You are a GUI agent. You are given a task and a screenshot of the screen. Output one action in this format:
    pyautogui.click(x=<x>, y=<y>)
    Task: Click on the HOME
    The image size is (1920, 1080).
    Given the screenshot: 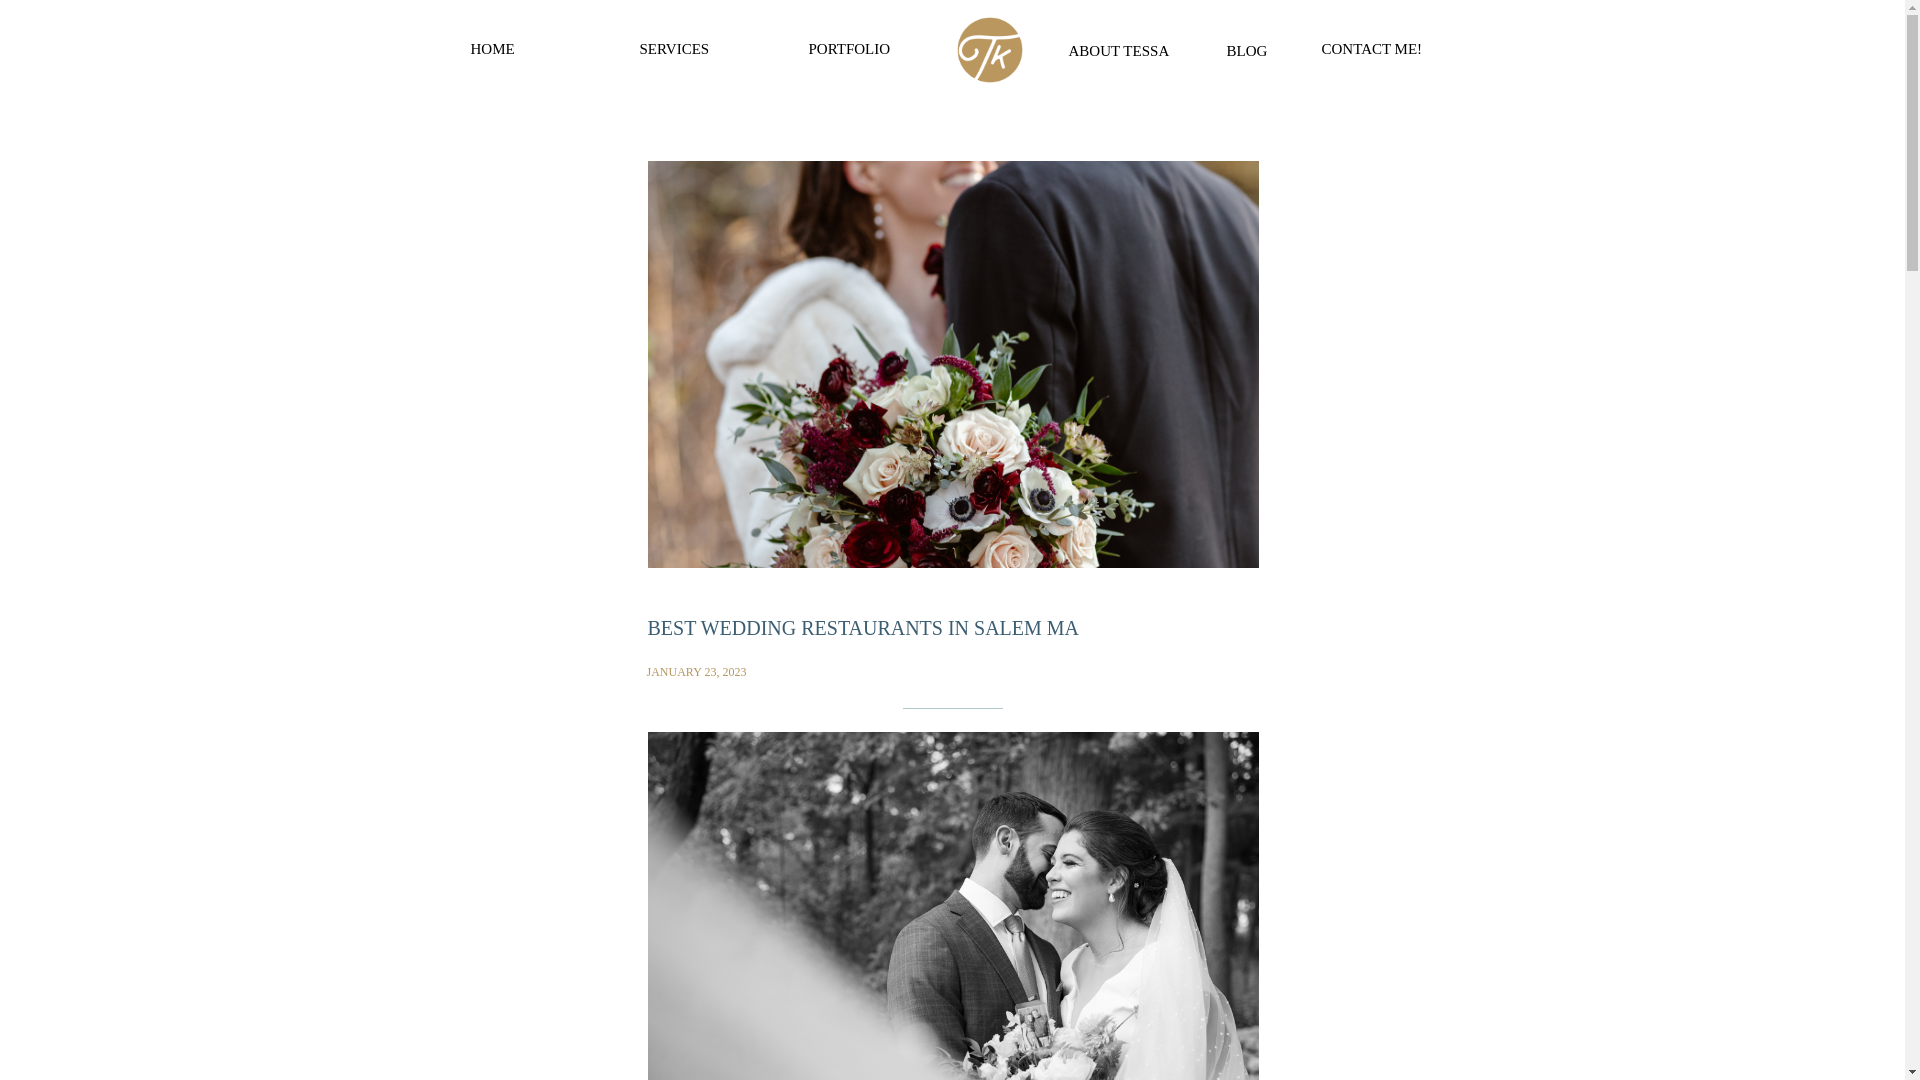 What is the action you would take?
    pyautogui.click(x=532, y=50)
    